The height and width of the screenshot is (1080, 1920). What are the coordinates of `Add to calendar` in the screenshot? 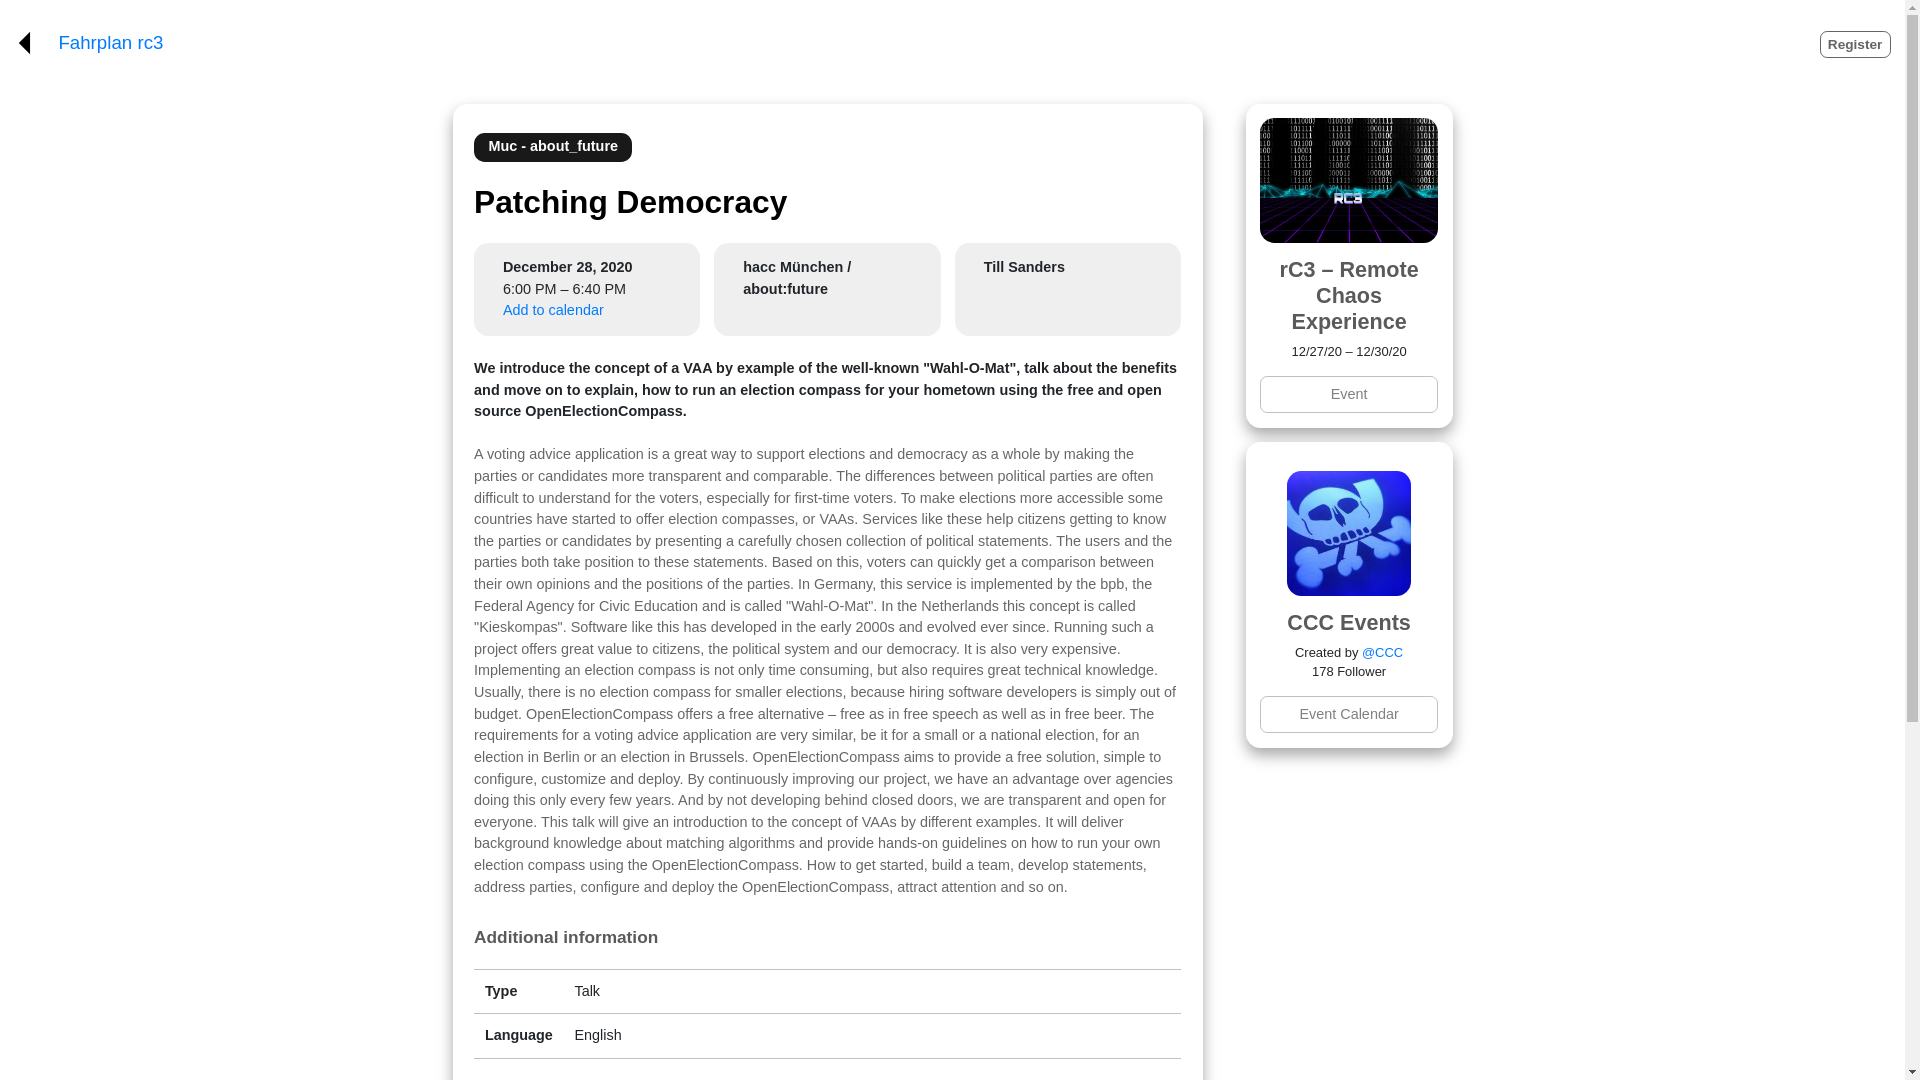 It's located at (554, 310).